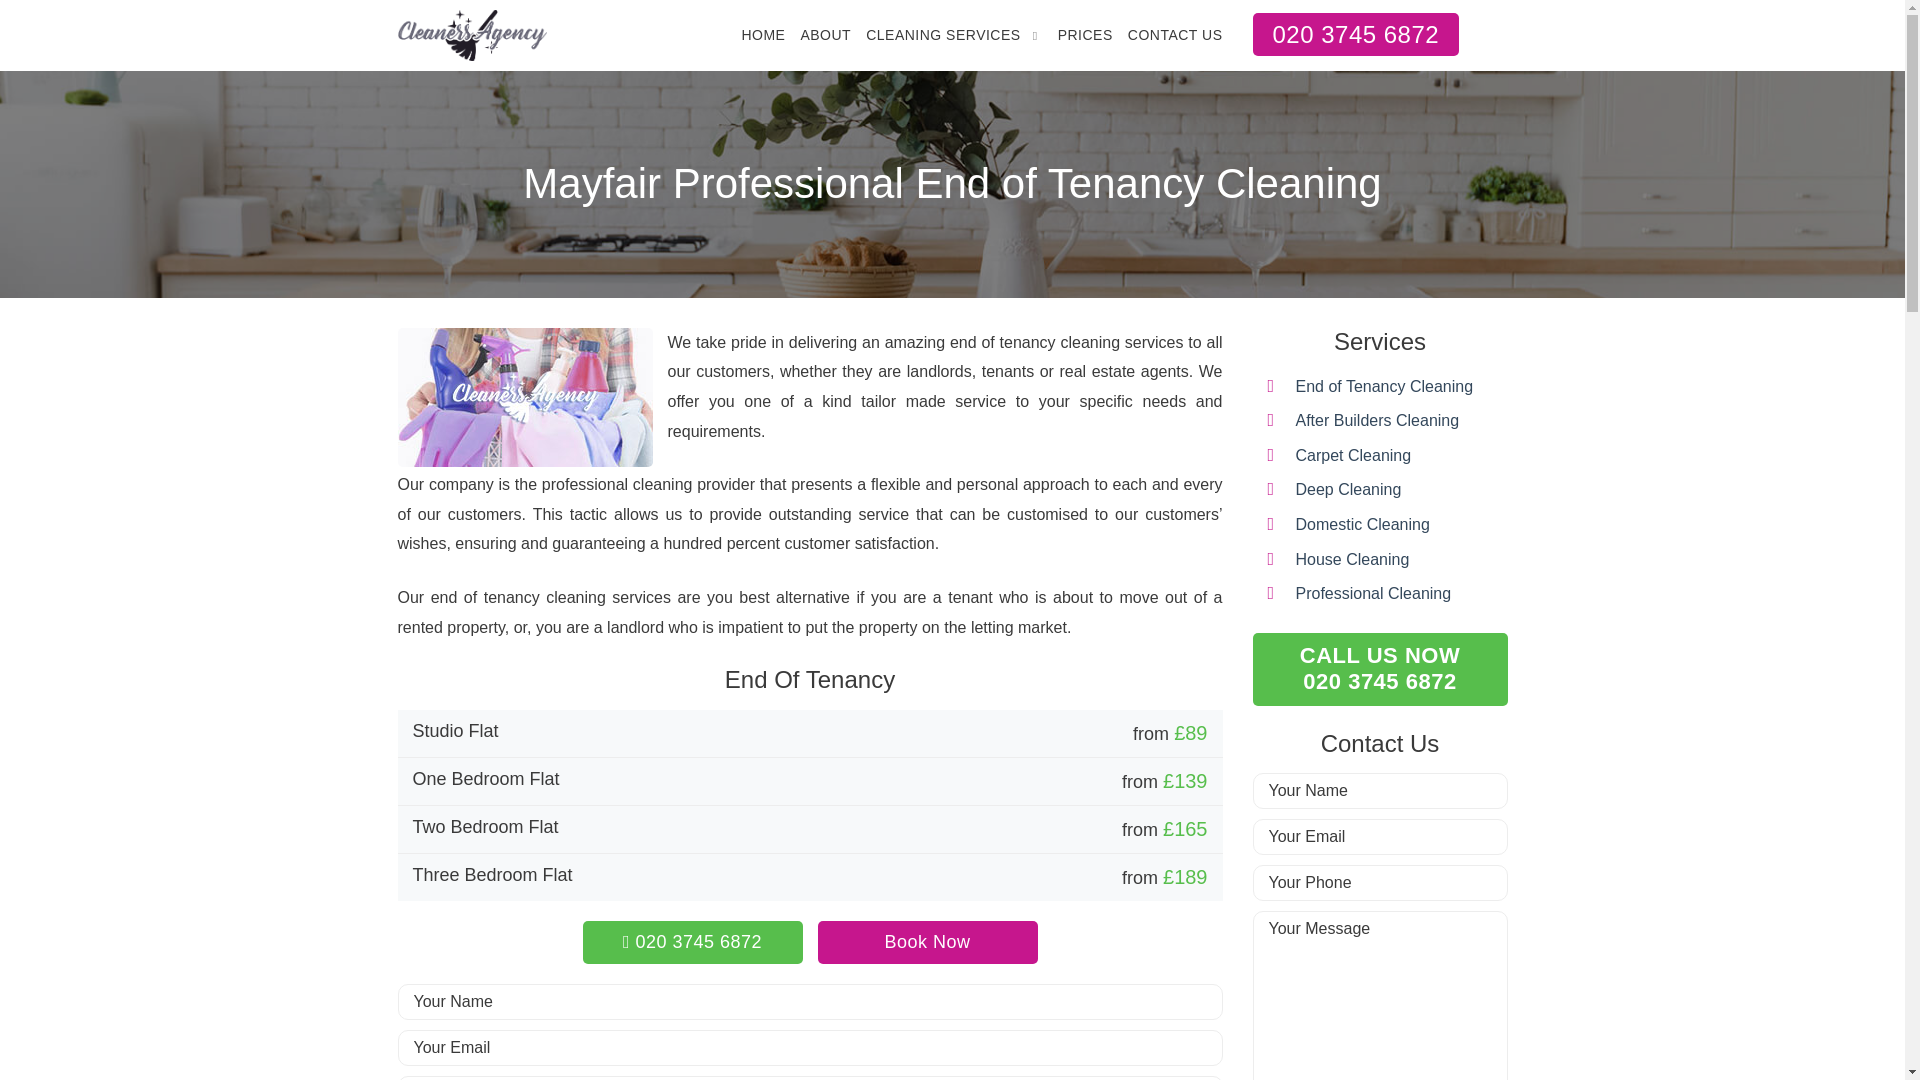  What do you see at coordinates (943, 35) in the screenshot?
I see `PRICES` at bounding box center [943, 35].